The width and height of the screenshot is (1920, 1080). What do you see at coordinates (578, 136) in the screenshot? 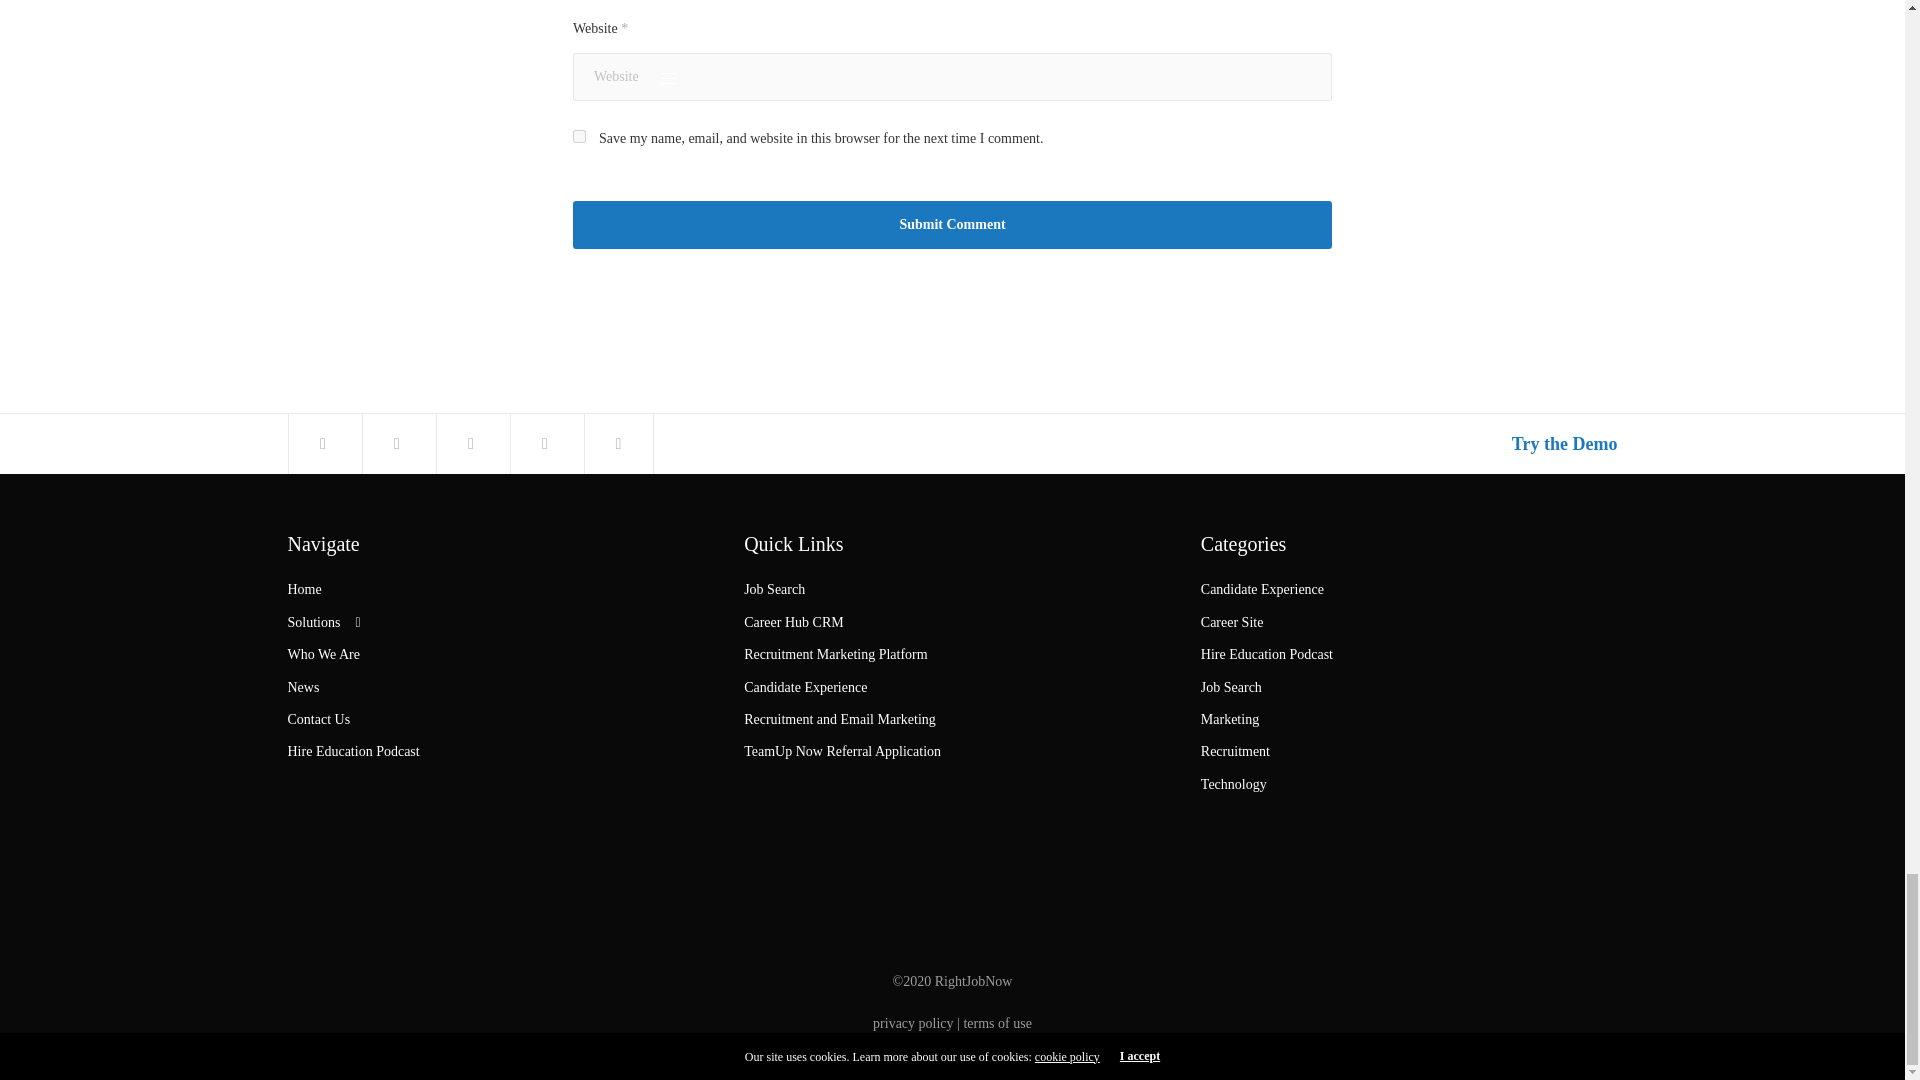
I see `yes` at bounding box center [578, 136].